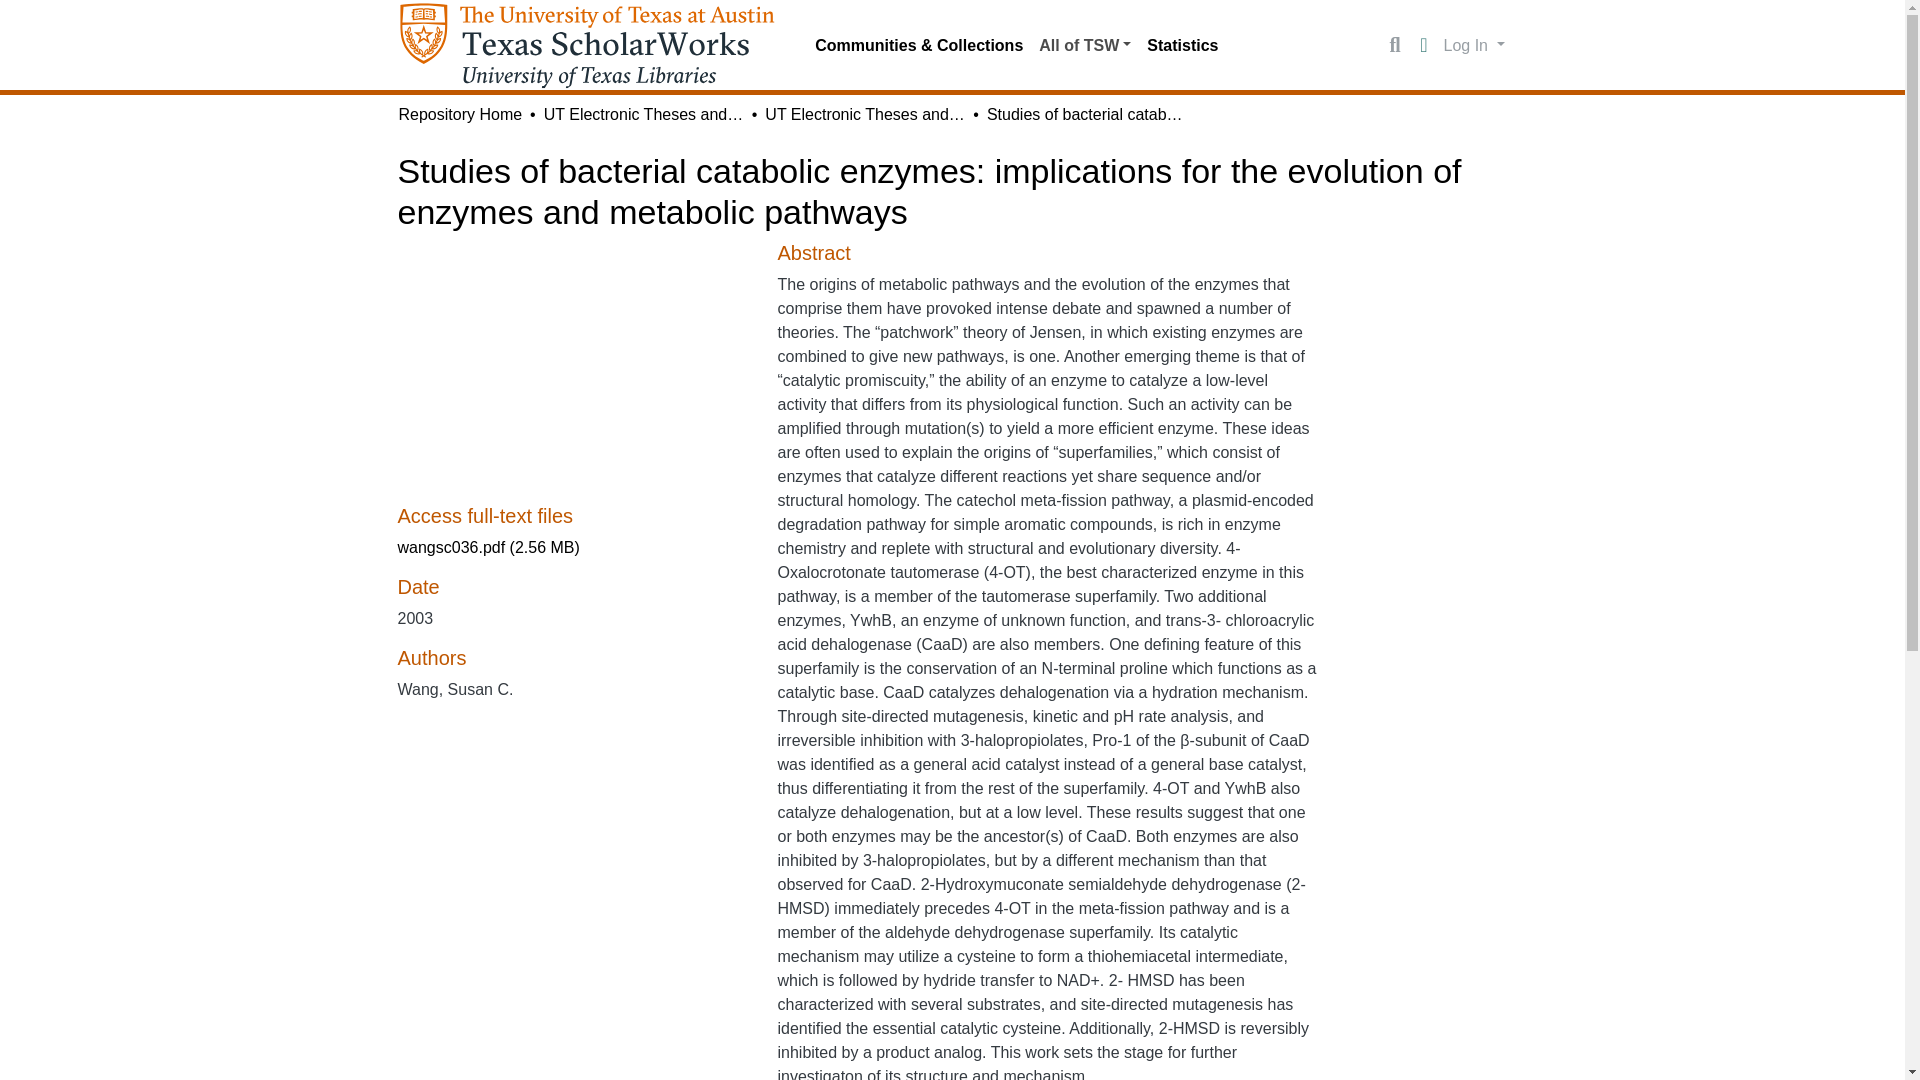  I want to click on Language switch, so click(1424, 46).